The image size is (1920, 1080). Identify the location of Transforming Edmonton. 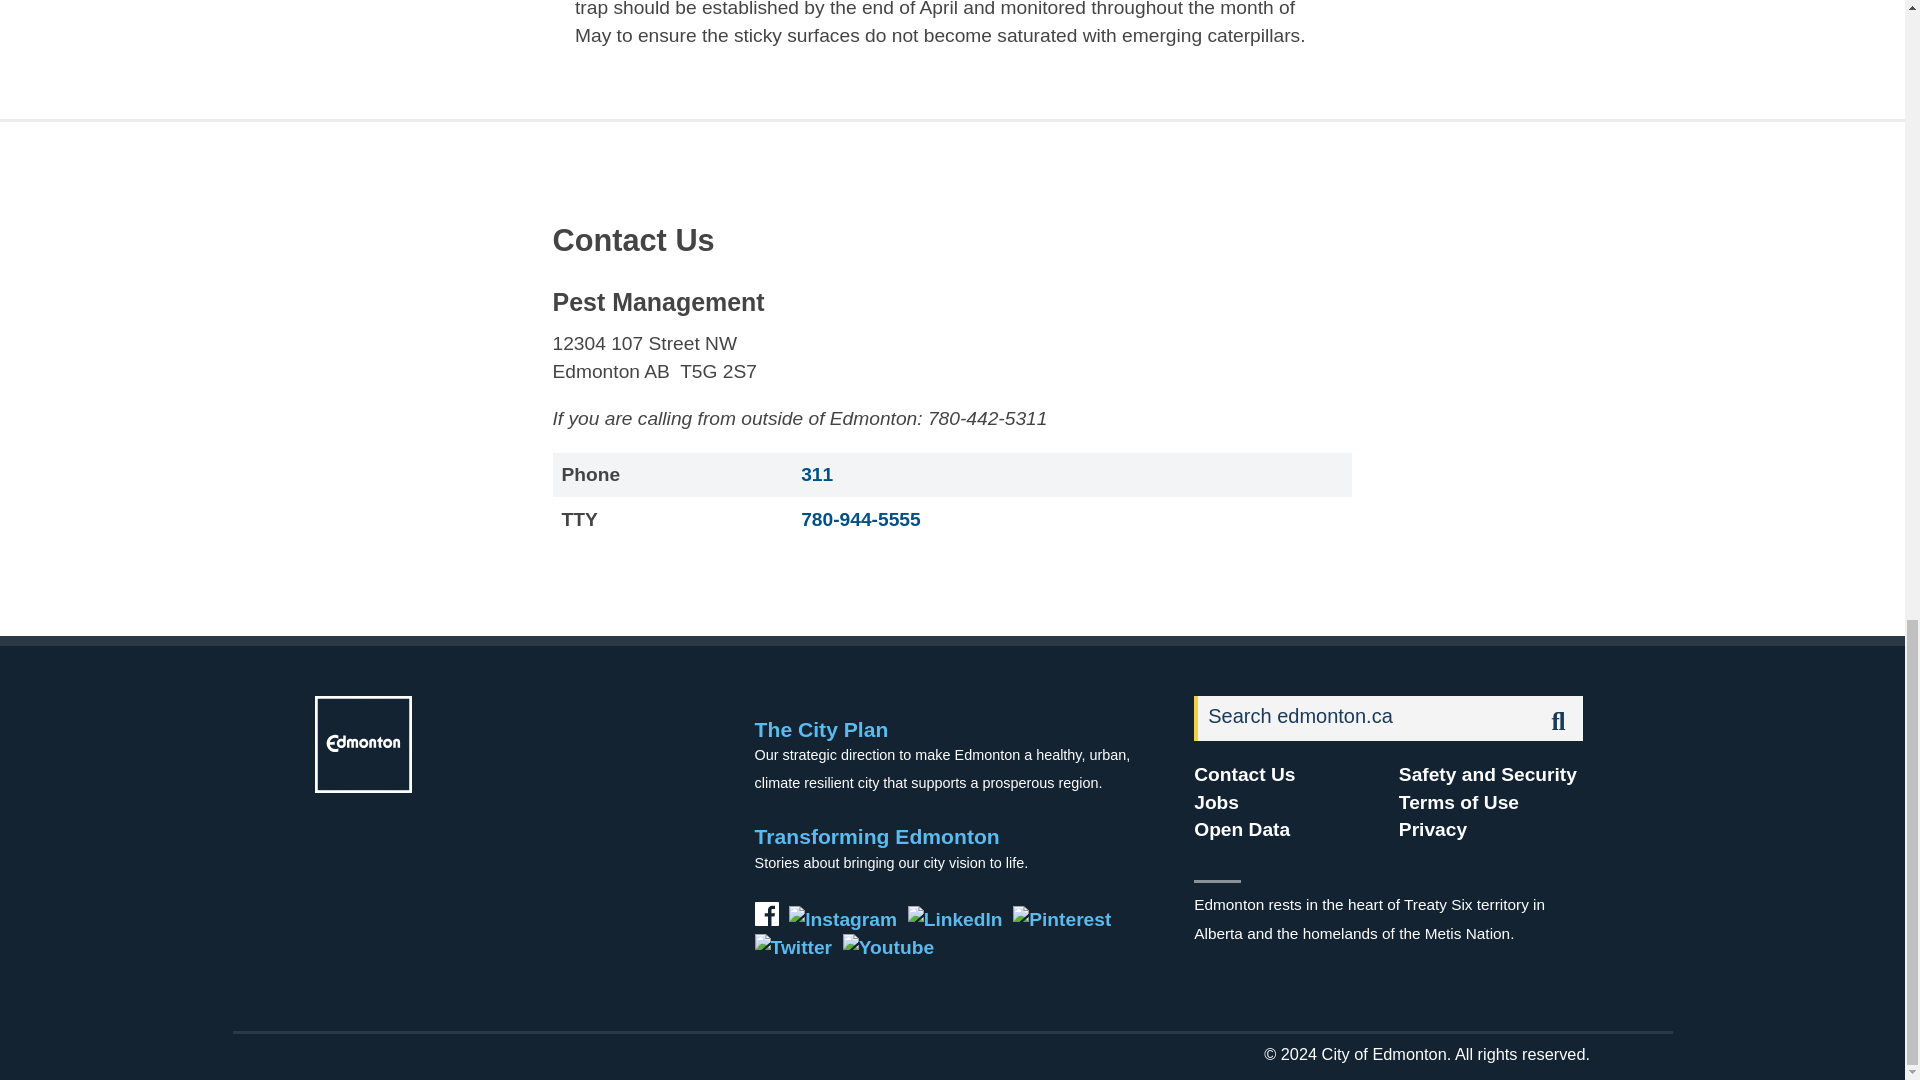
(877, 836).